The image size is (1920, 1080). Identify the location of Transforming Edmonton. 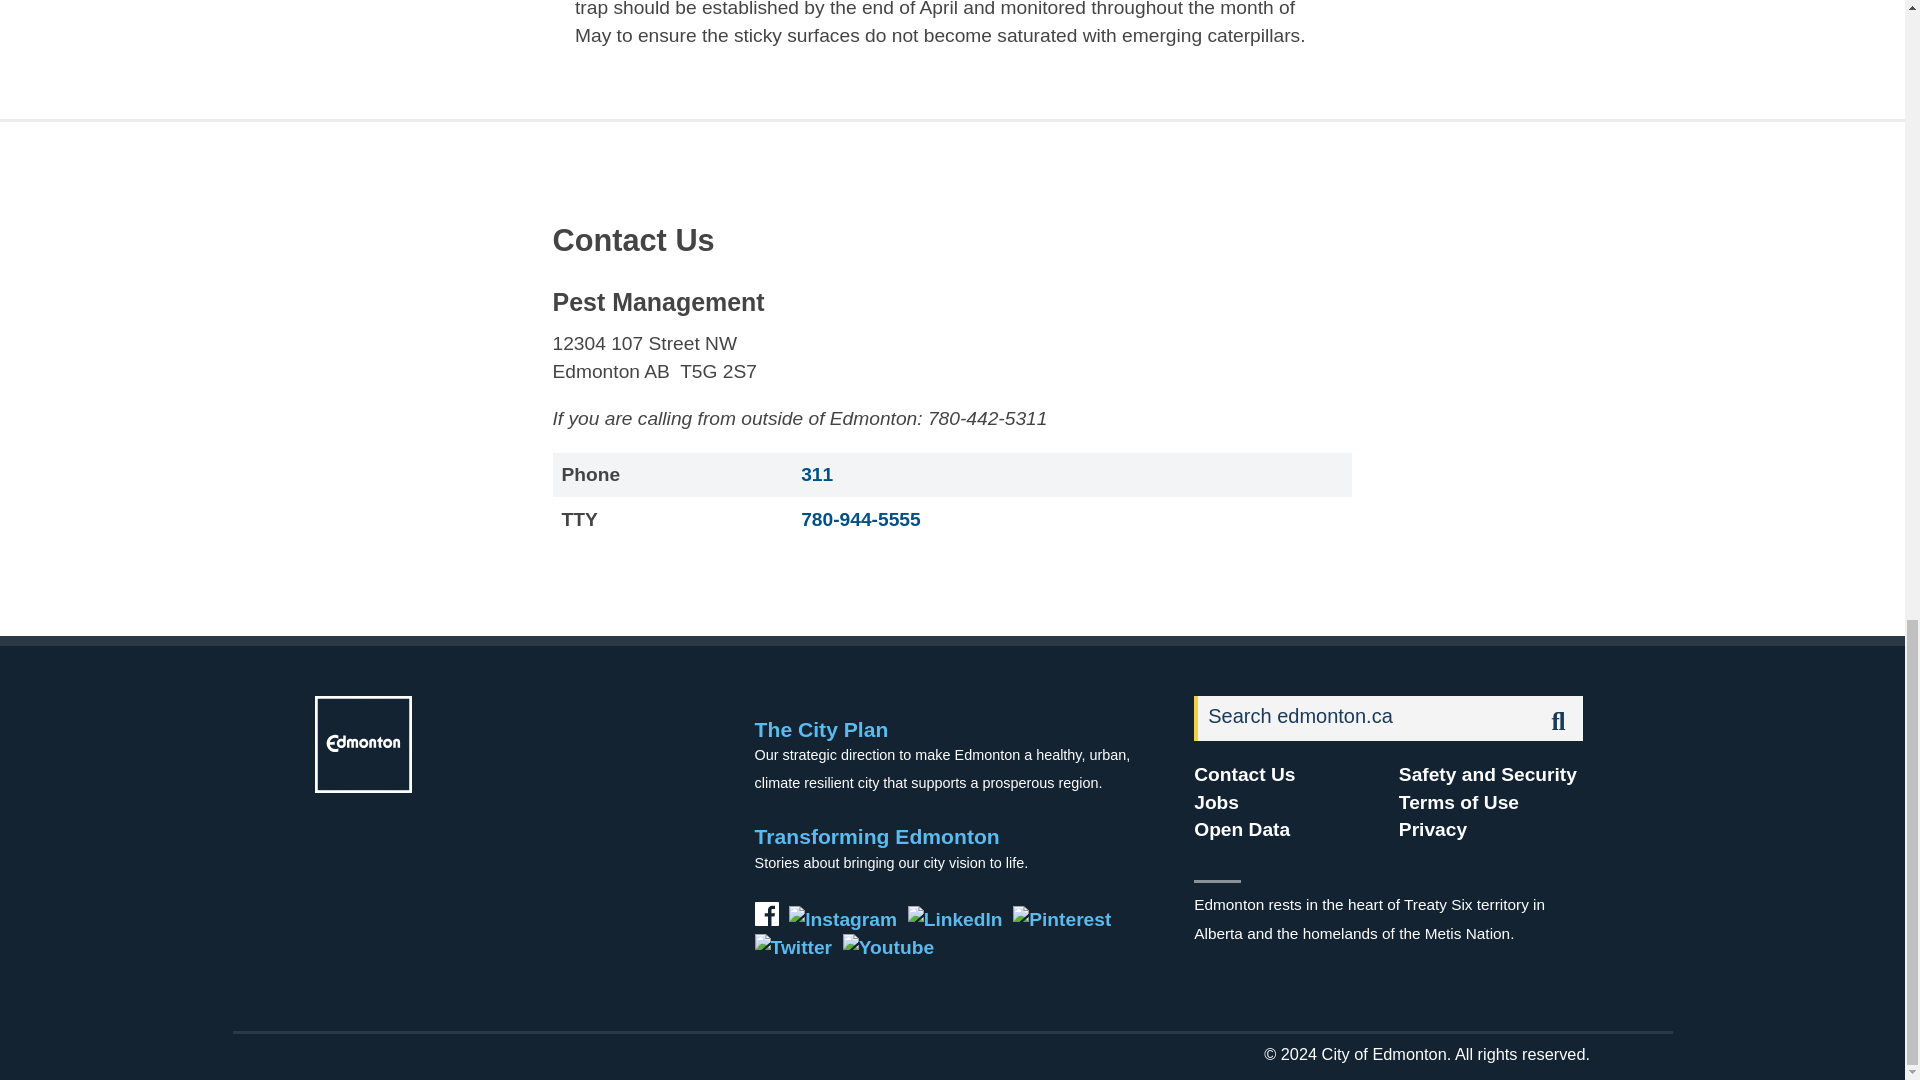
(877, 836).